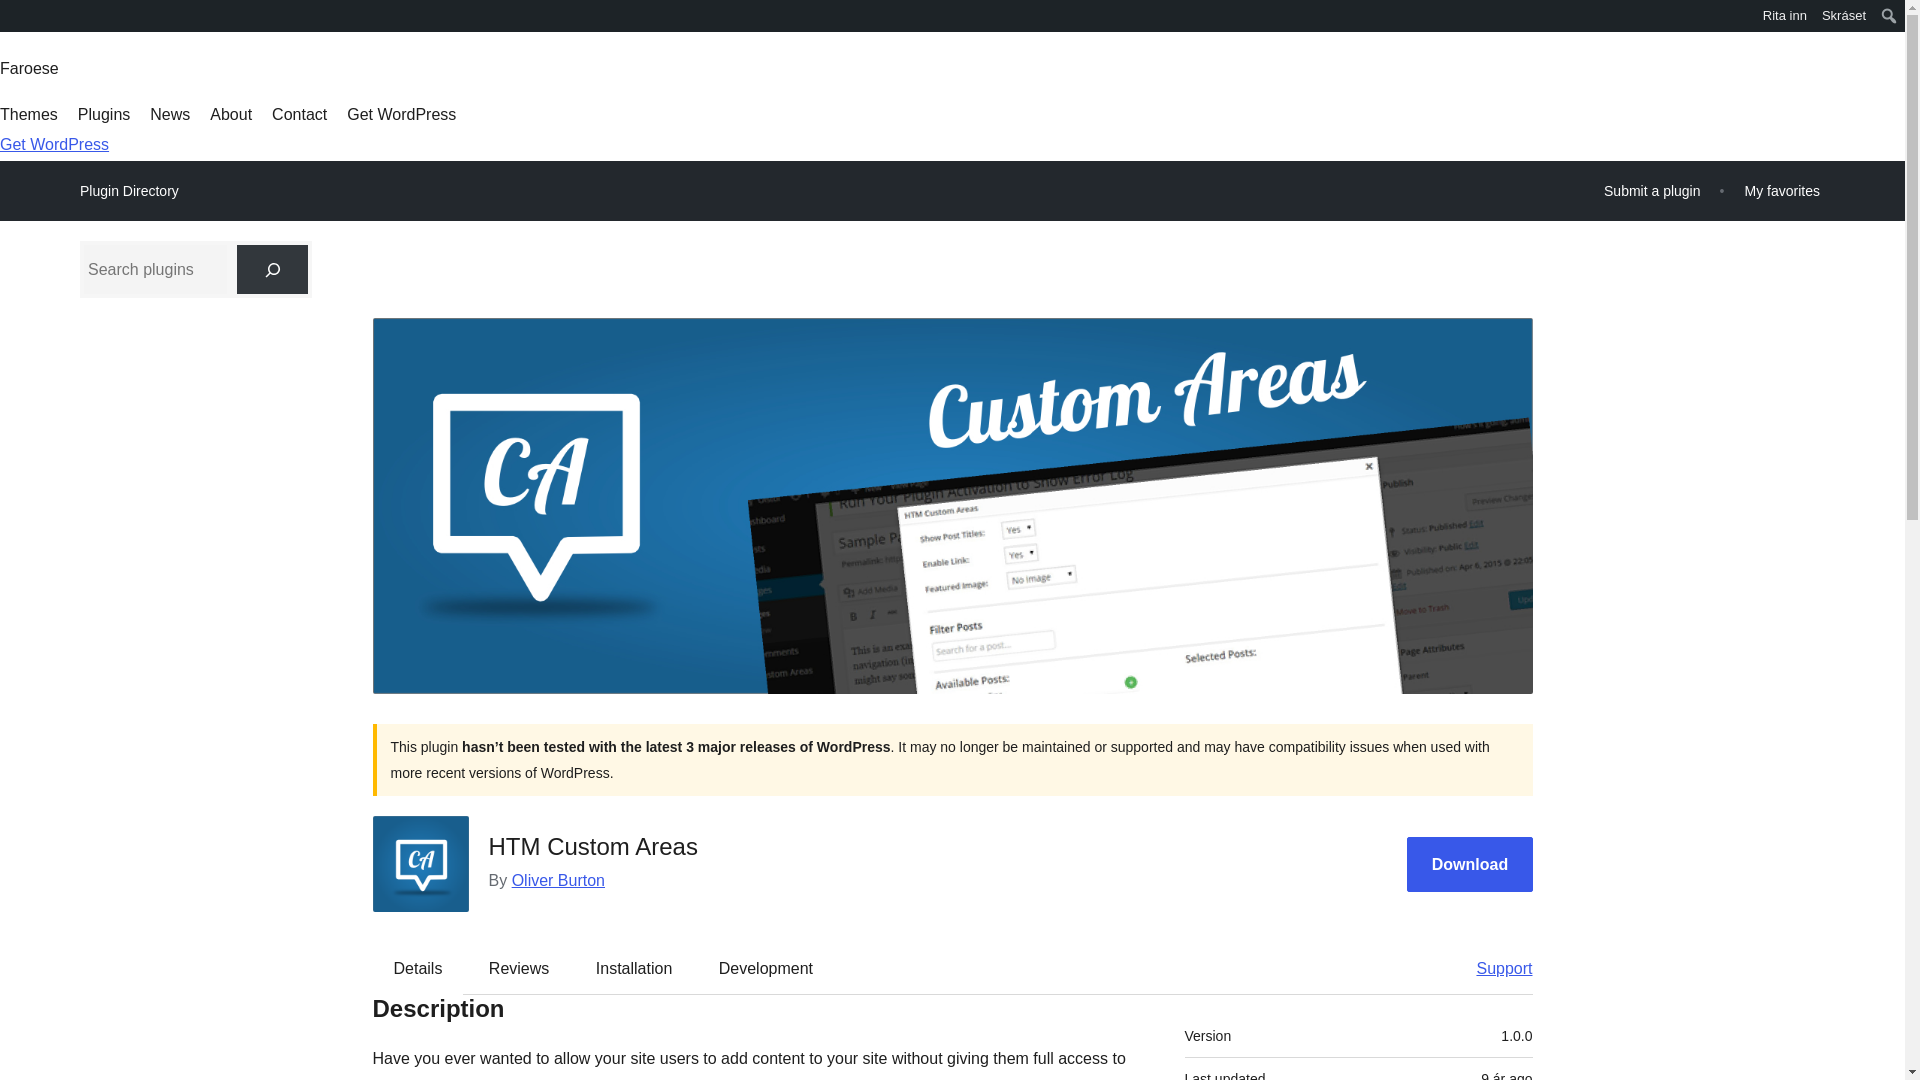 The height and width of the screenshot is (1080, 1920). I want to click on Development, so click(766, 967).